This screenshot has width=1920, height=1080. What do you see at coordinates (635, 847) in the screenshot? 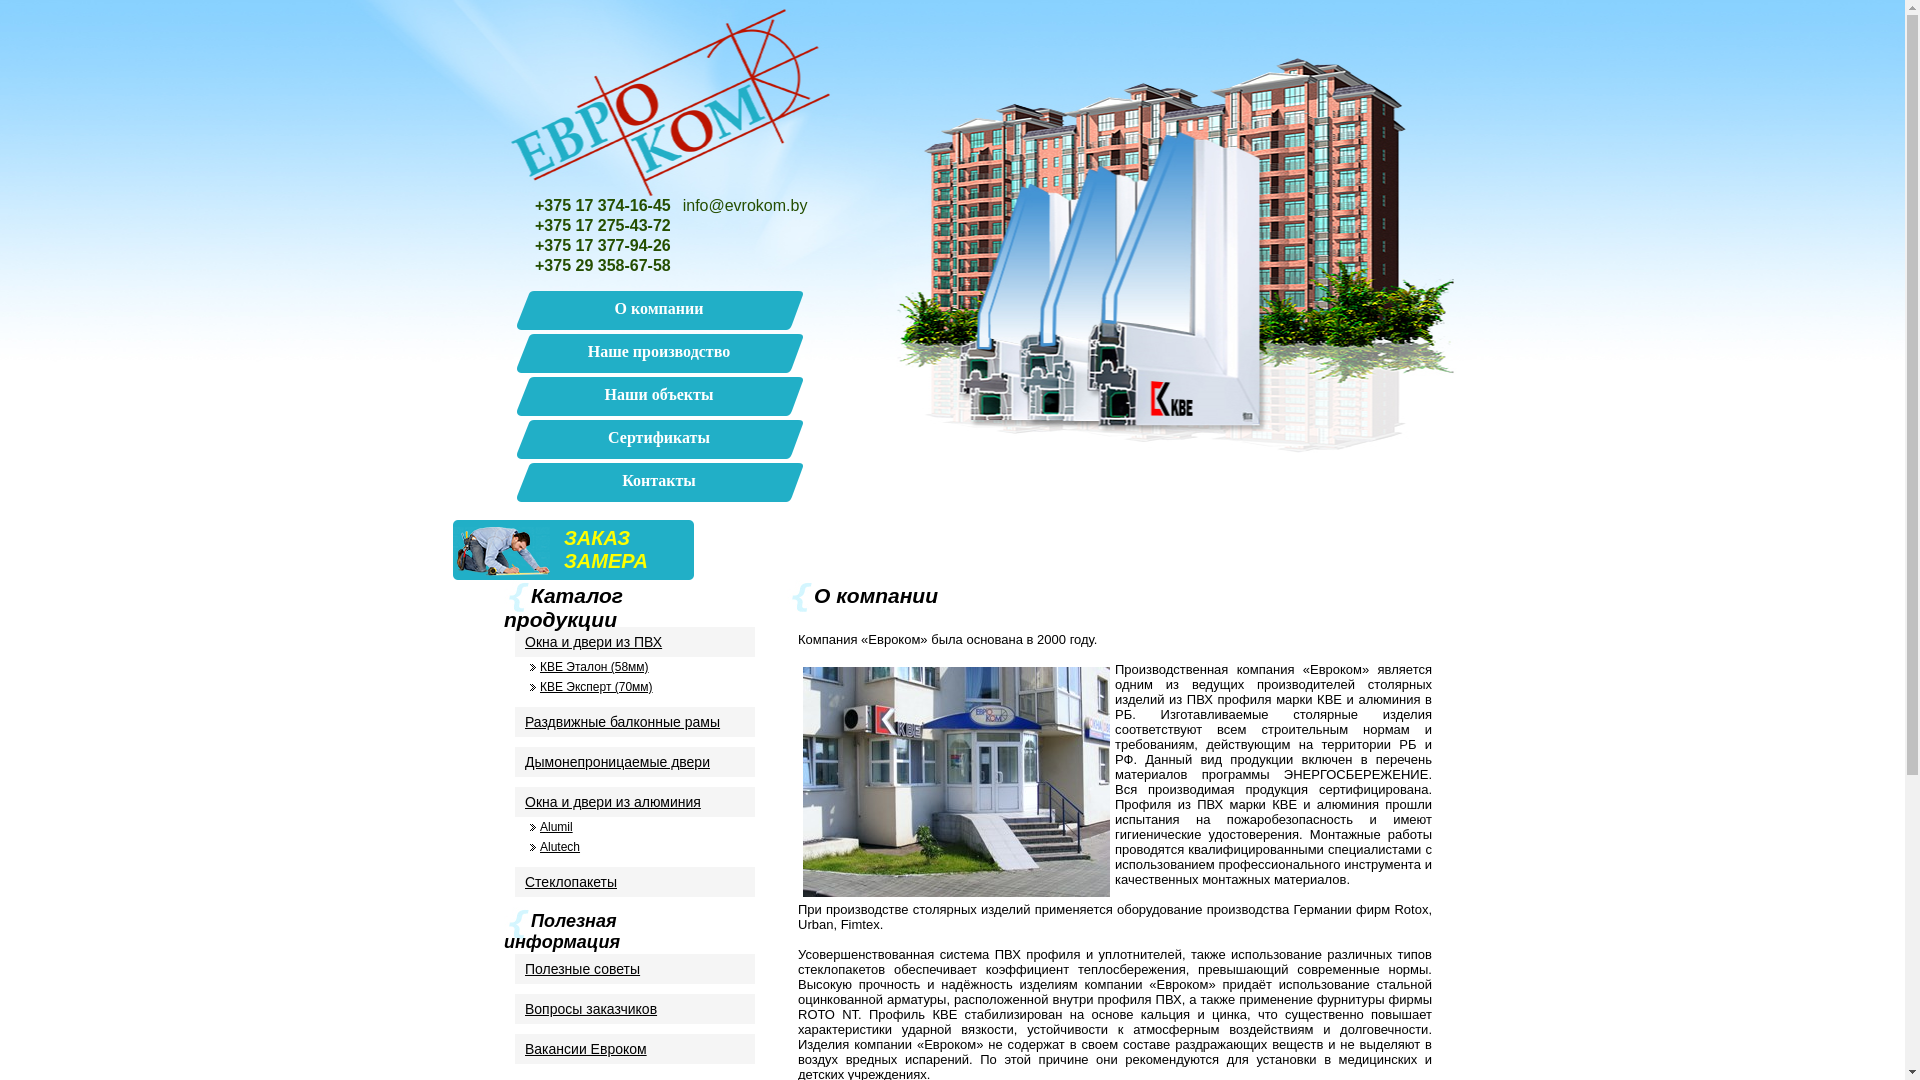
I see `Alutech` at bounding box center [635, 847].